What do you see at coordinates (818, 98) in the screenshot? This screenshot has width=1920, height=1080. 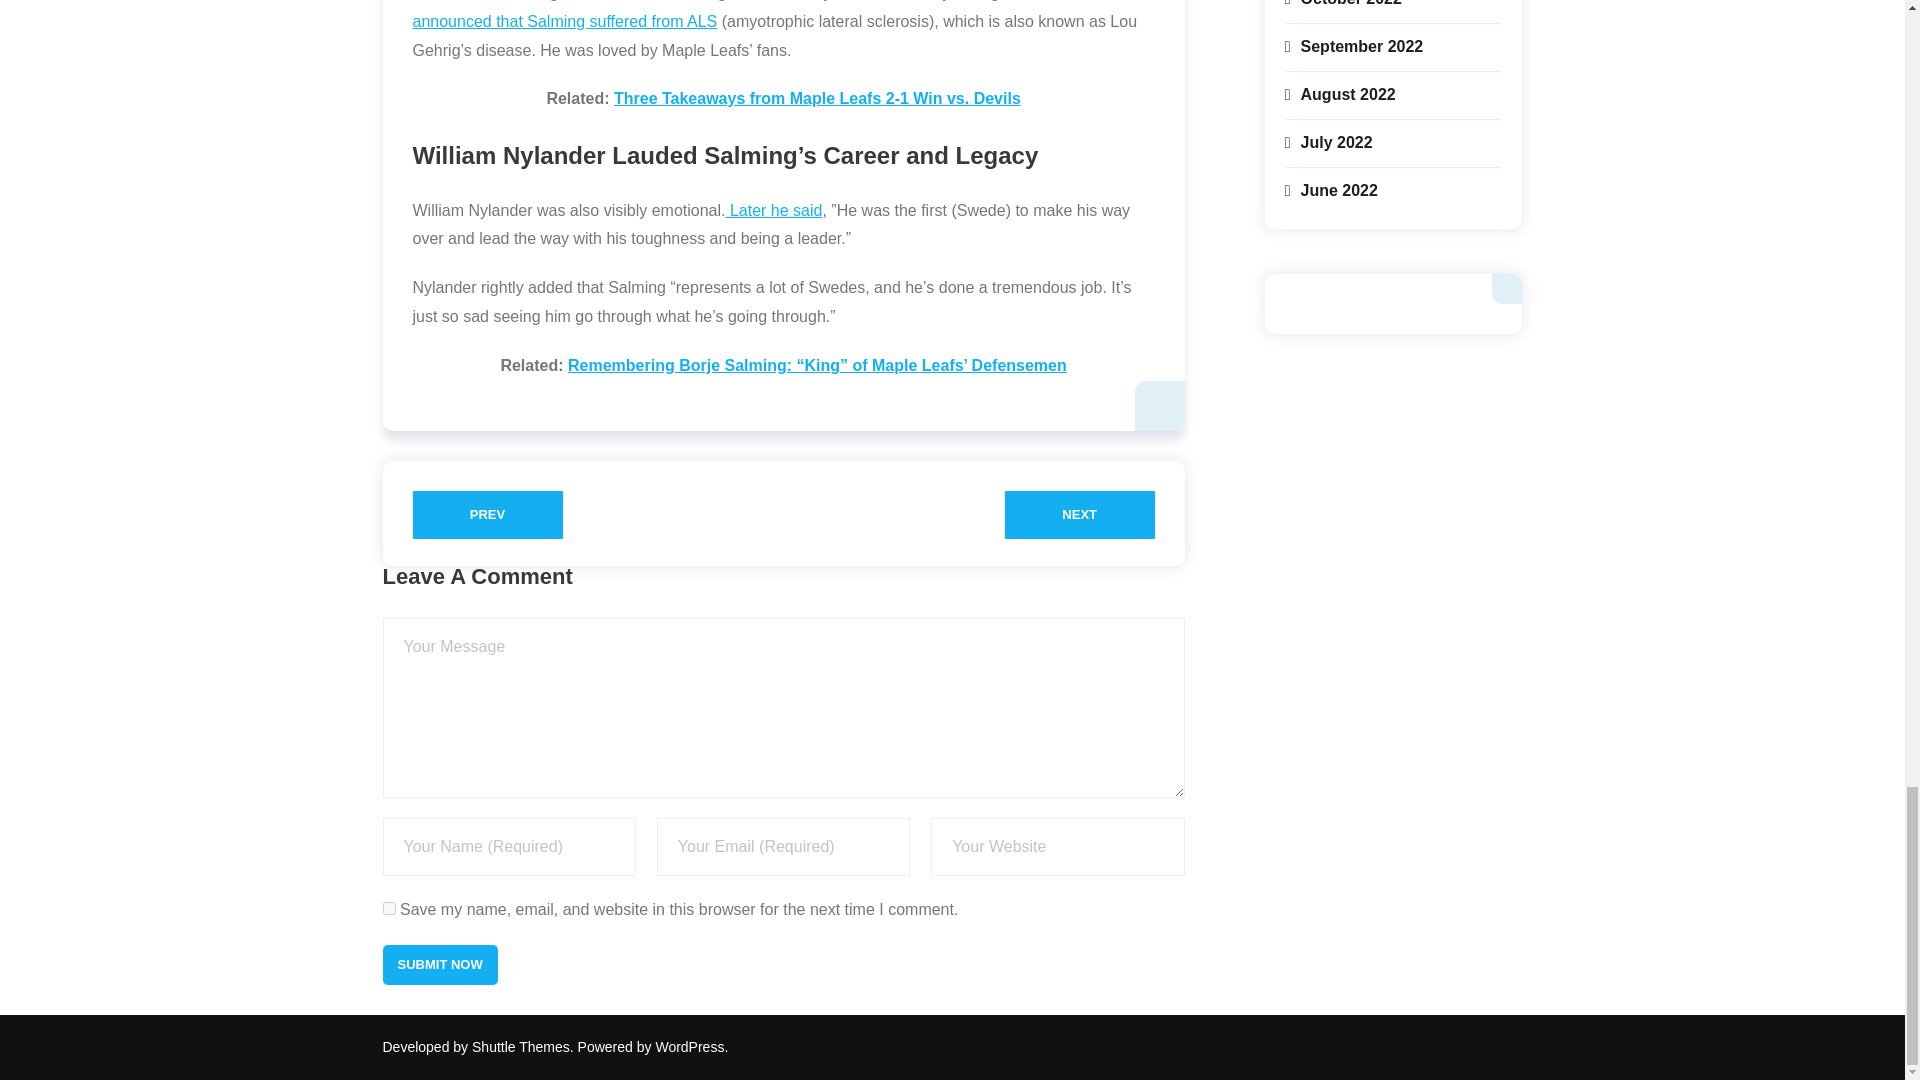 I see `Three Takeaways from Maple Leafs 2-1 Win vs. Devils` at bounding box center [818, 98].